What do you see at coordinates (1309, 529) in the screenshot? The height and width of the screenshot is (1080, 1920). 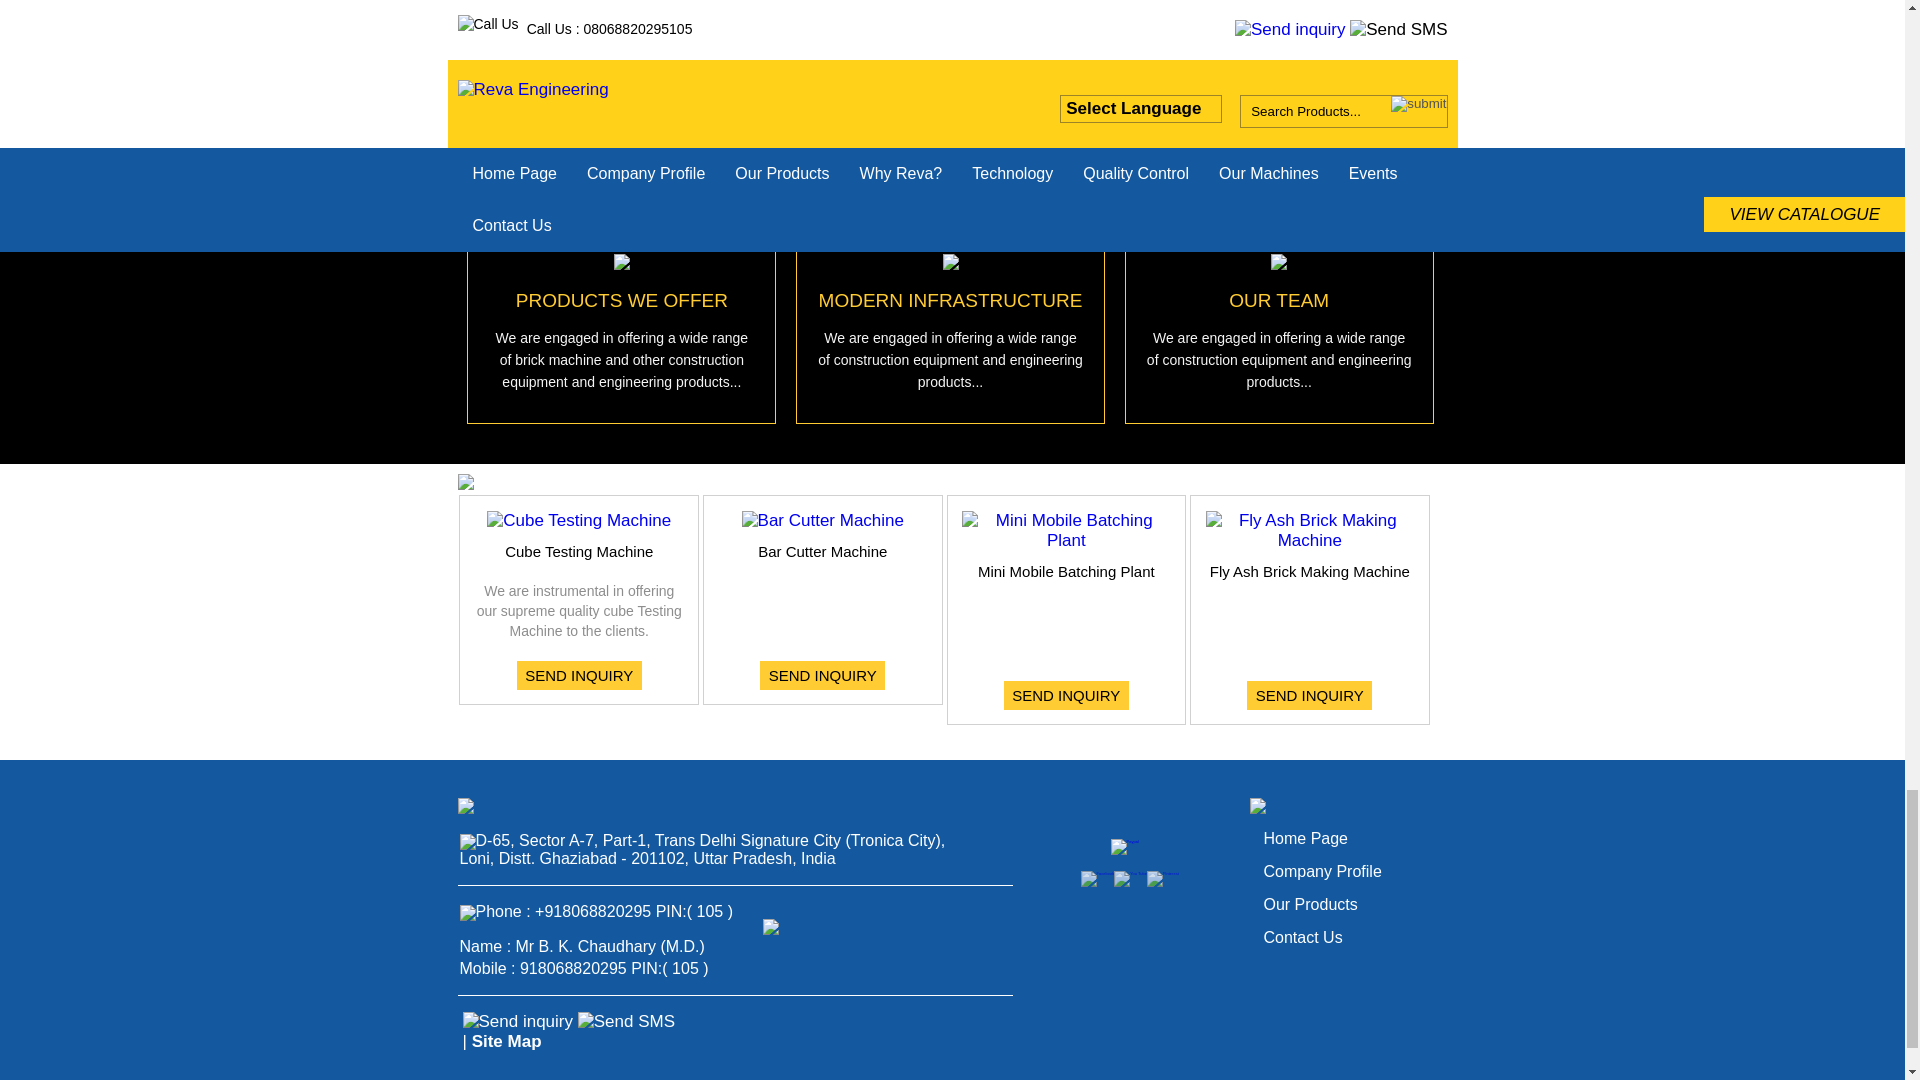 I see `Fly Ash Brick Making Machine` at bounding box center [1309, 529].